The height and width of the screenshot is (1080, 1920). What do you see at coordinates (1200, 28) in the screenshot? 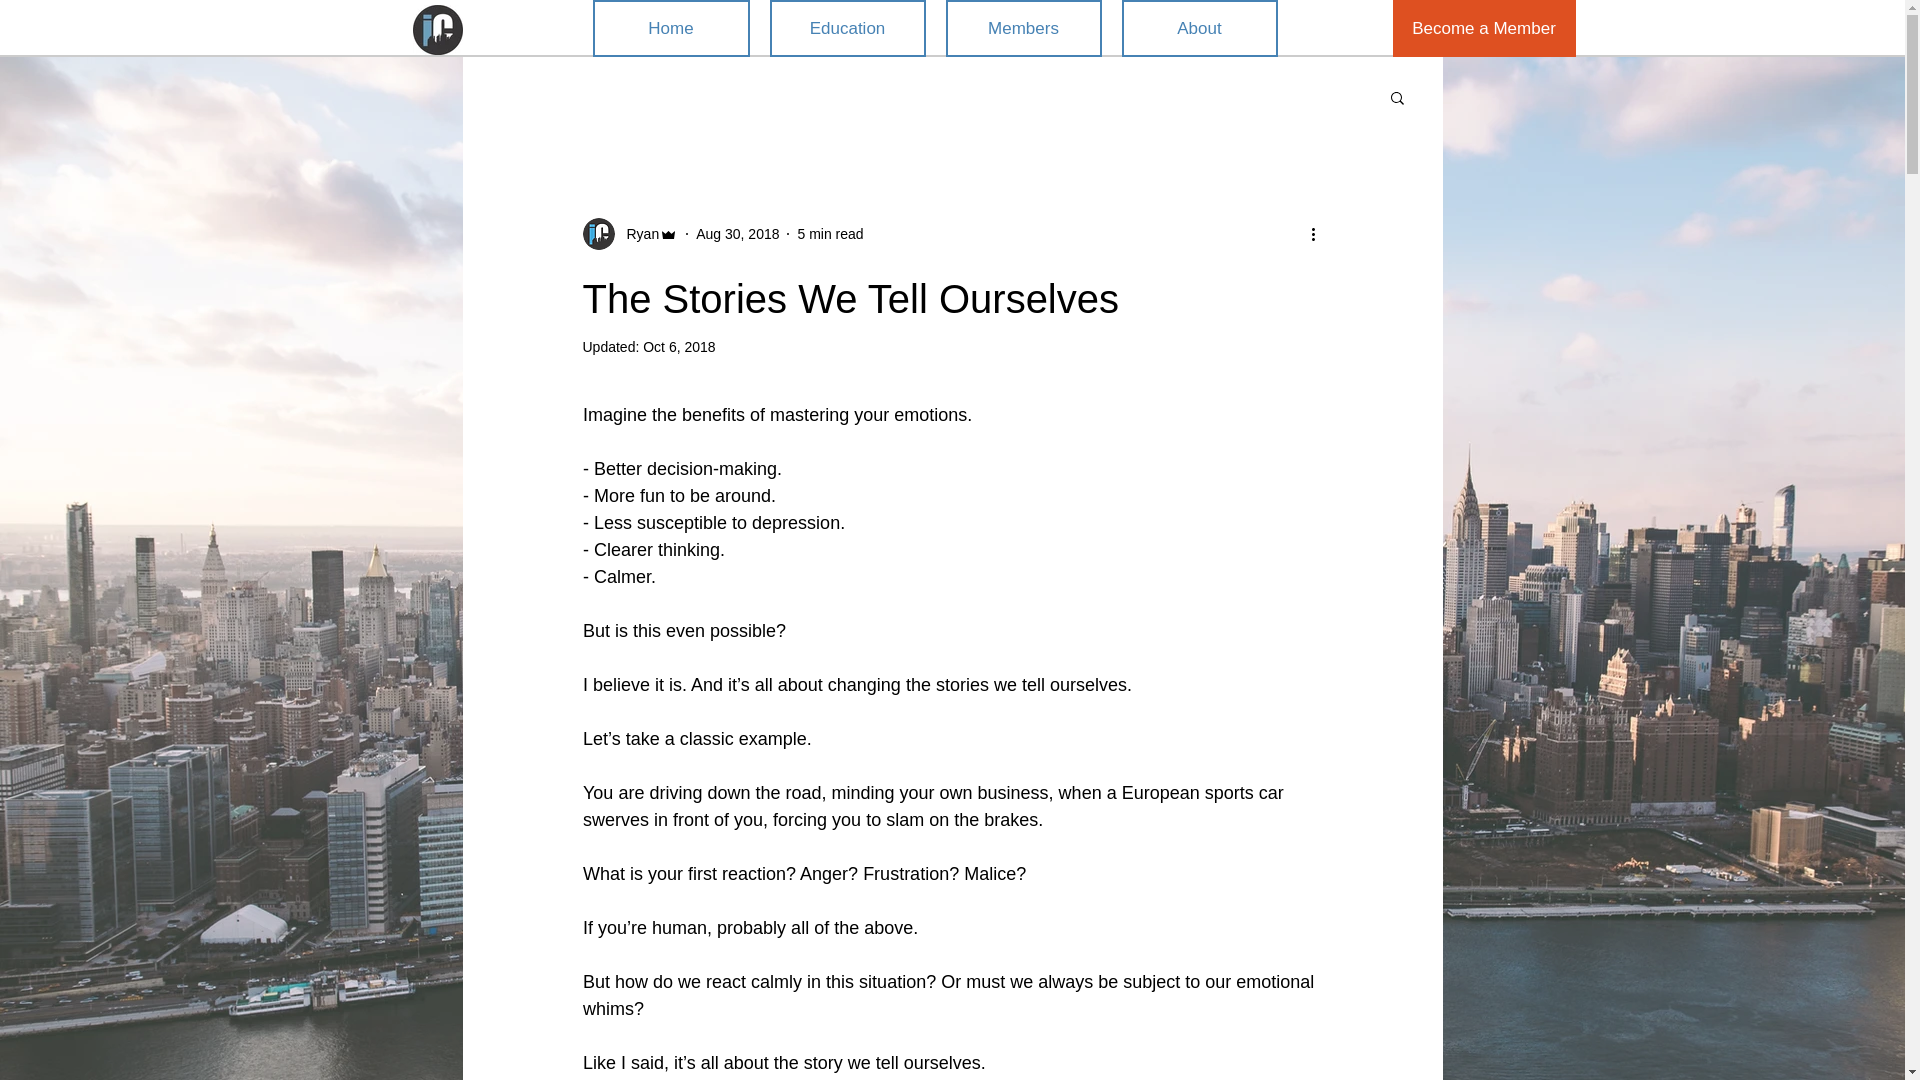
I see `About` at bounding box center [1200, 28].